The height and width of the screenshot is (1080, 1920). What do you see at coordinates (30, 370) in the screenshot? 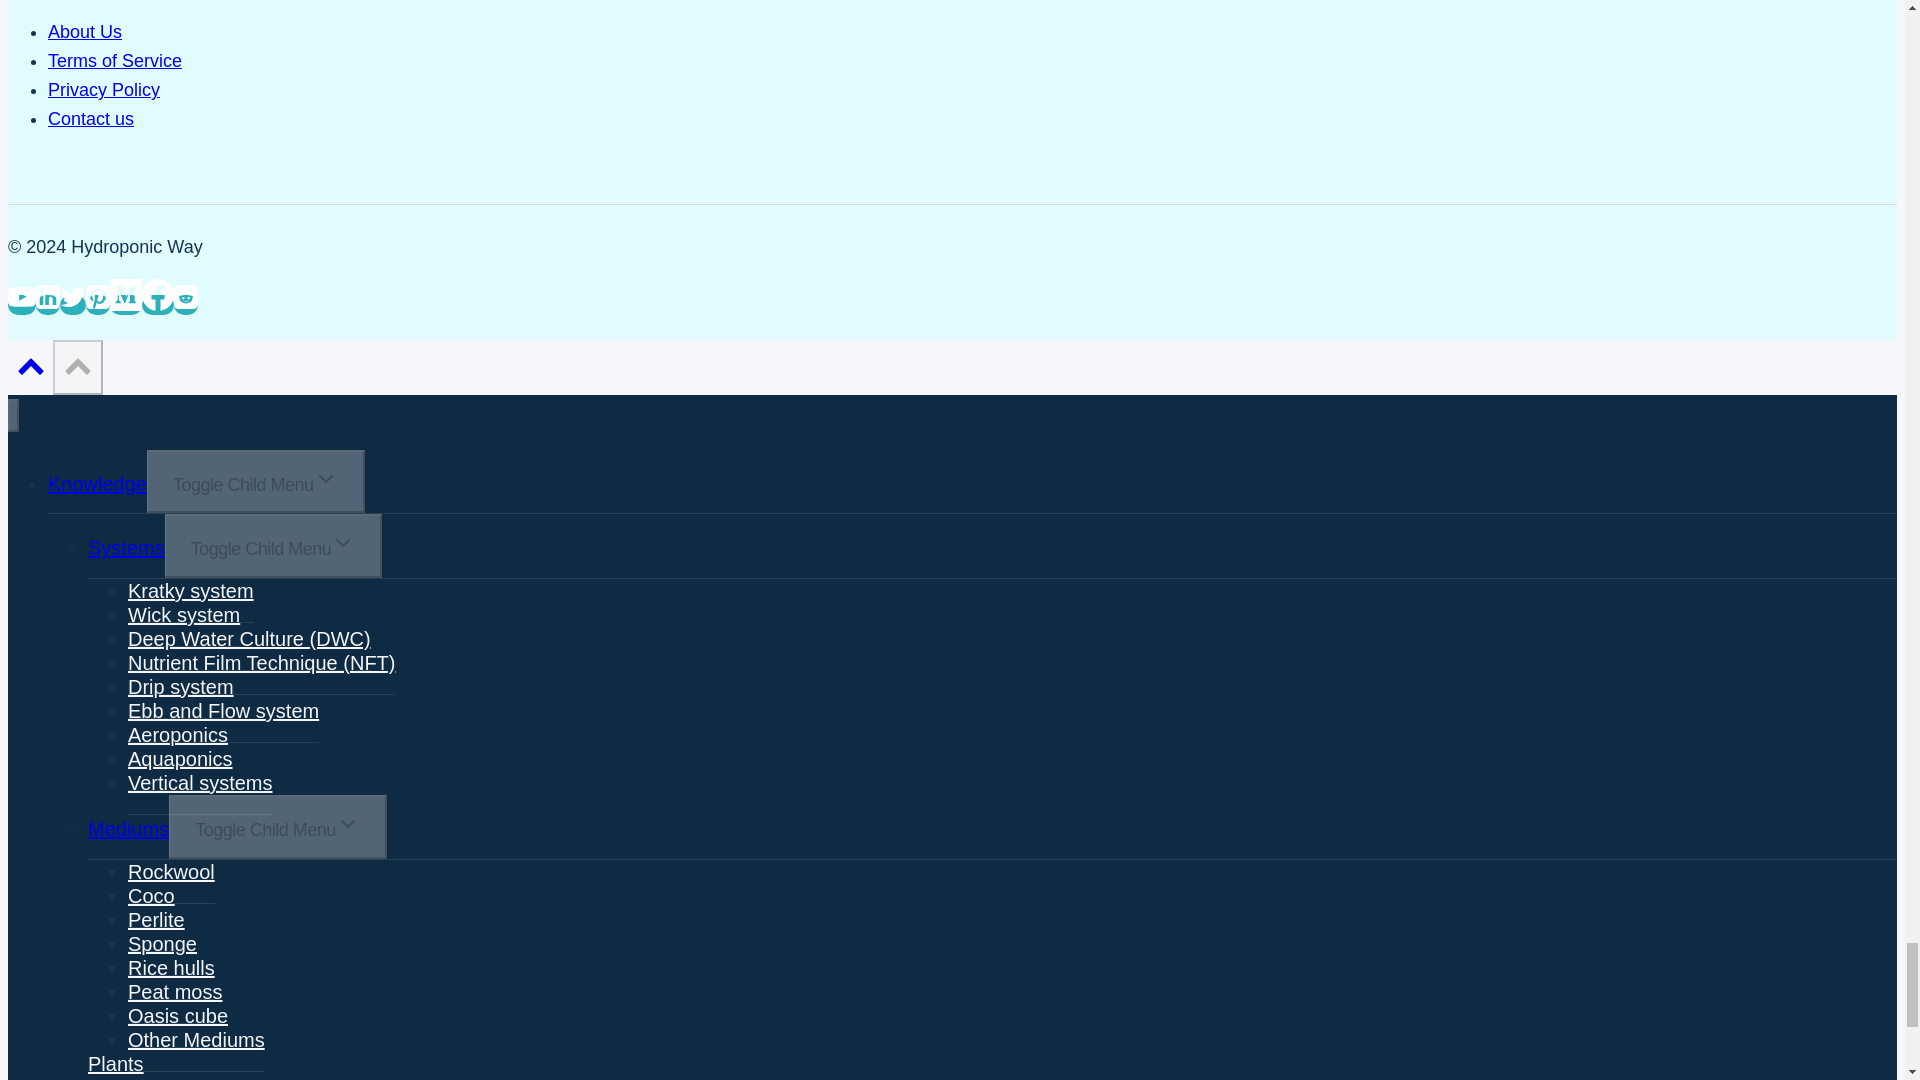
I see `Scroll to top` at bounding box center [30, 370].